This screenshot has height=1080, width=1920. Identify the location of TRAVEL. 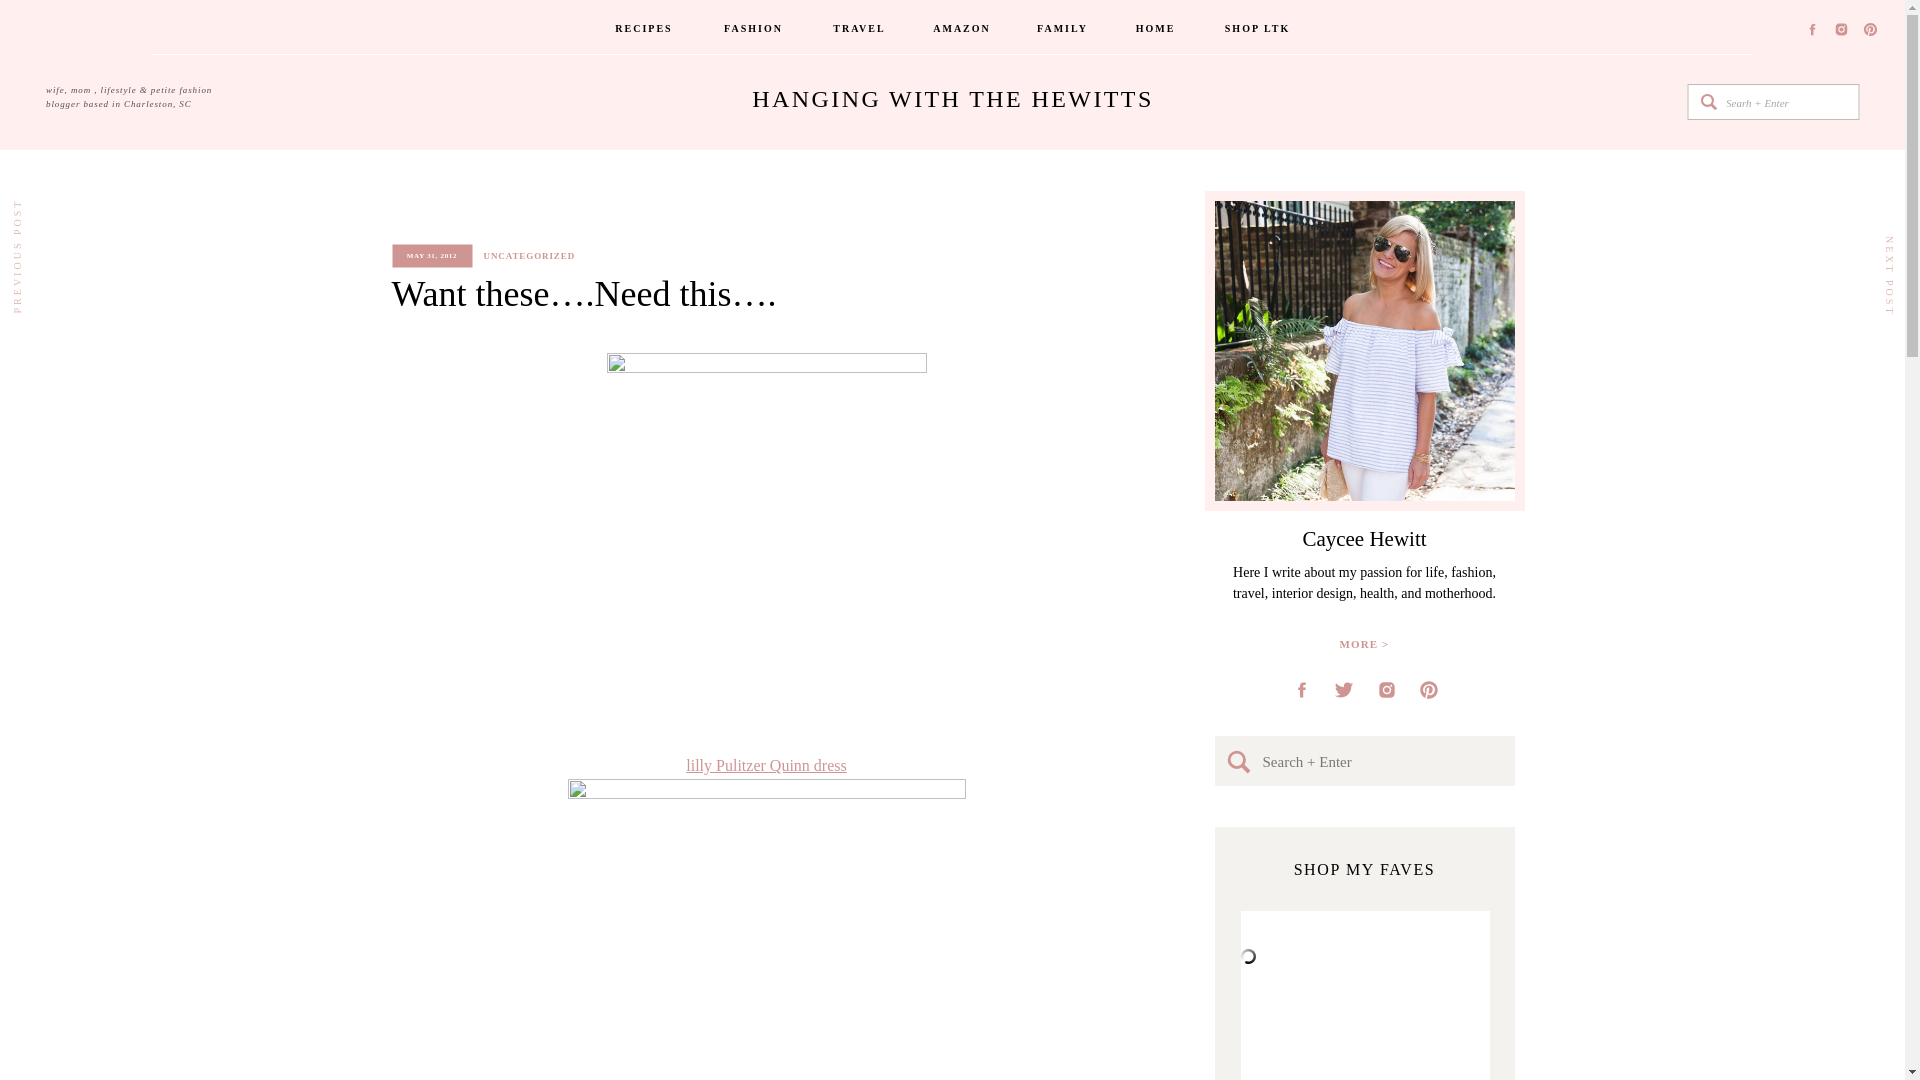
(858, 30).